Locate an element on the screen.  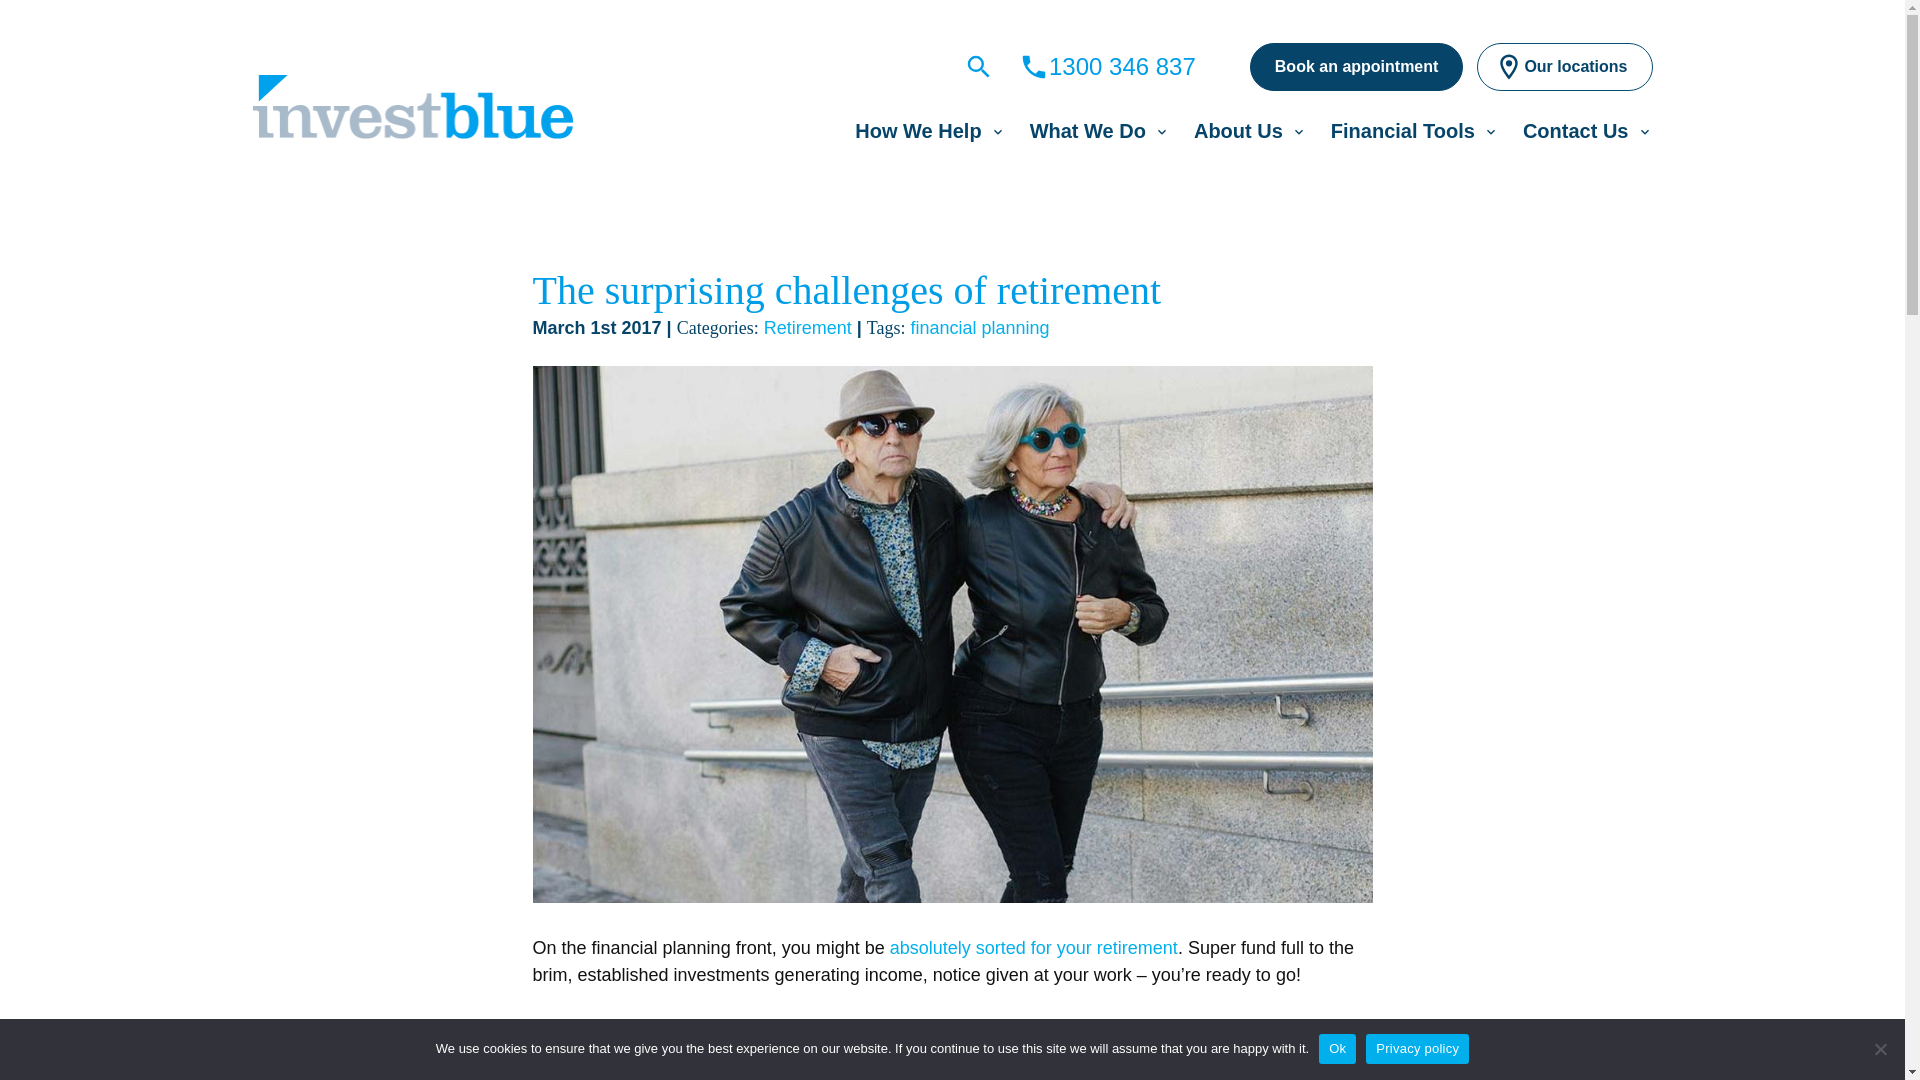
Book an appointment is located at coordinates (1356, 66).